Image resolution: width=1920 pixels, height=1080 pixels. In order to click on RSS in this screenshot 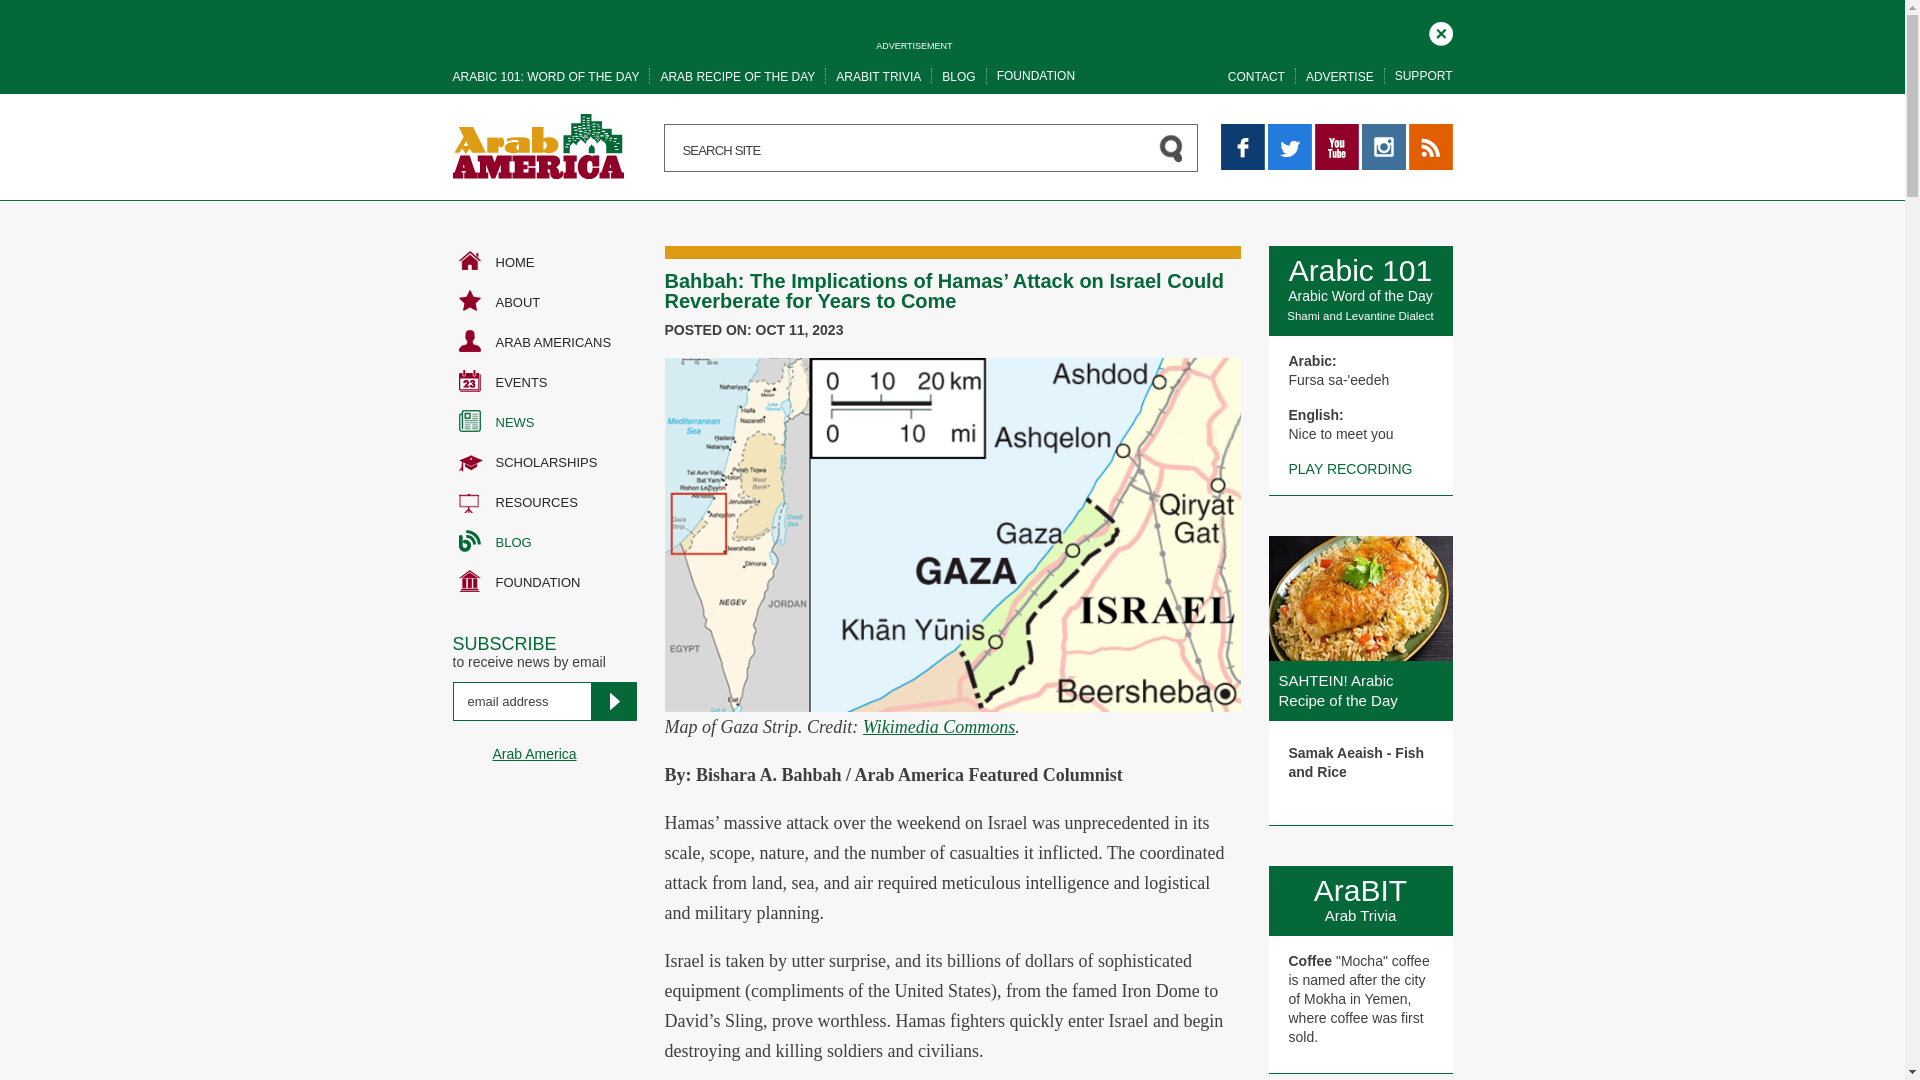, I will do `click(1429, 146)`.